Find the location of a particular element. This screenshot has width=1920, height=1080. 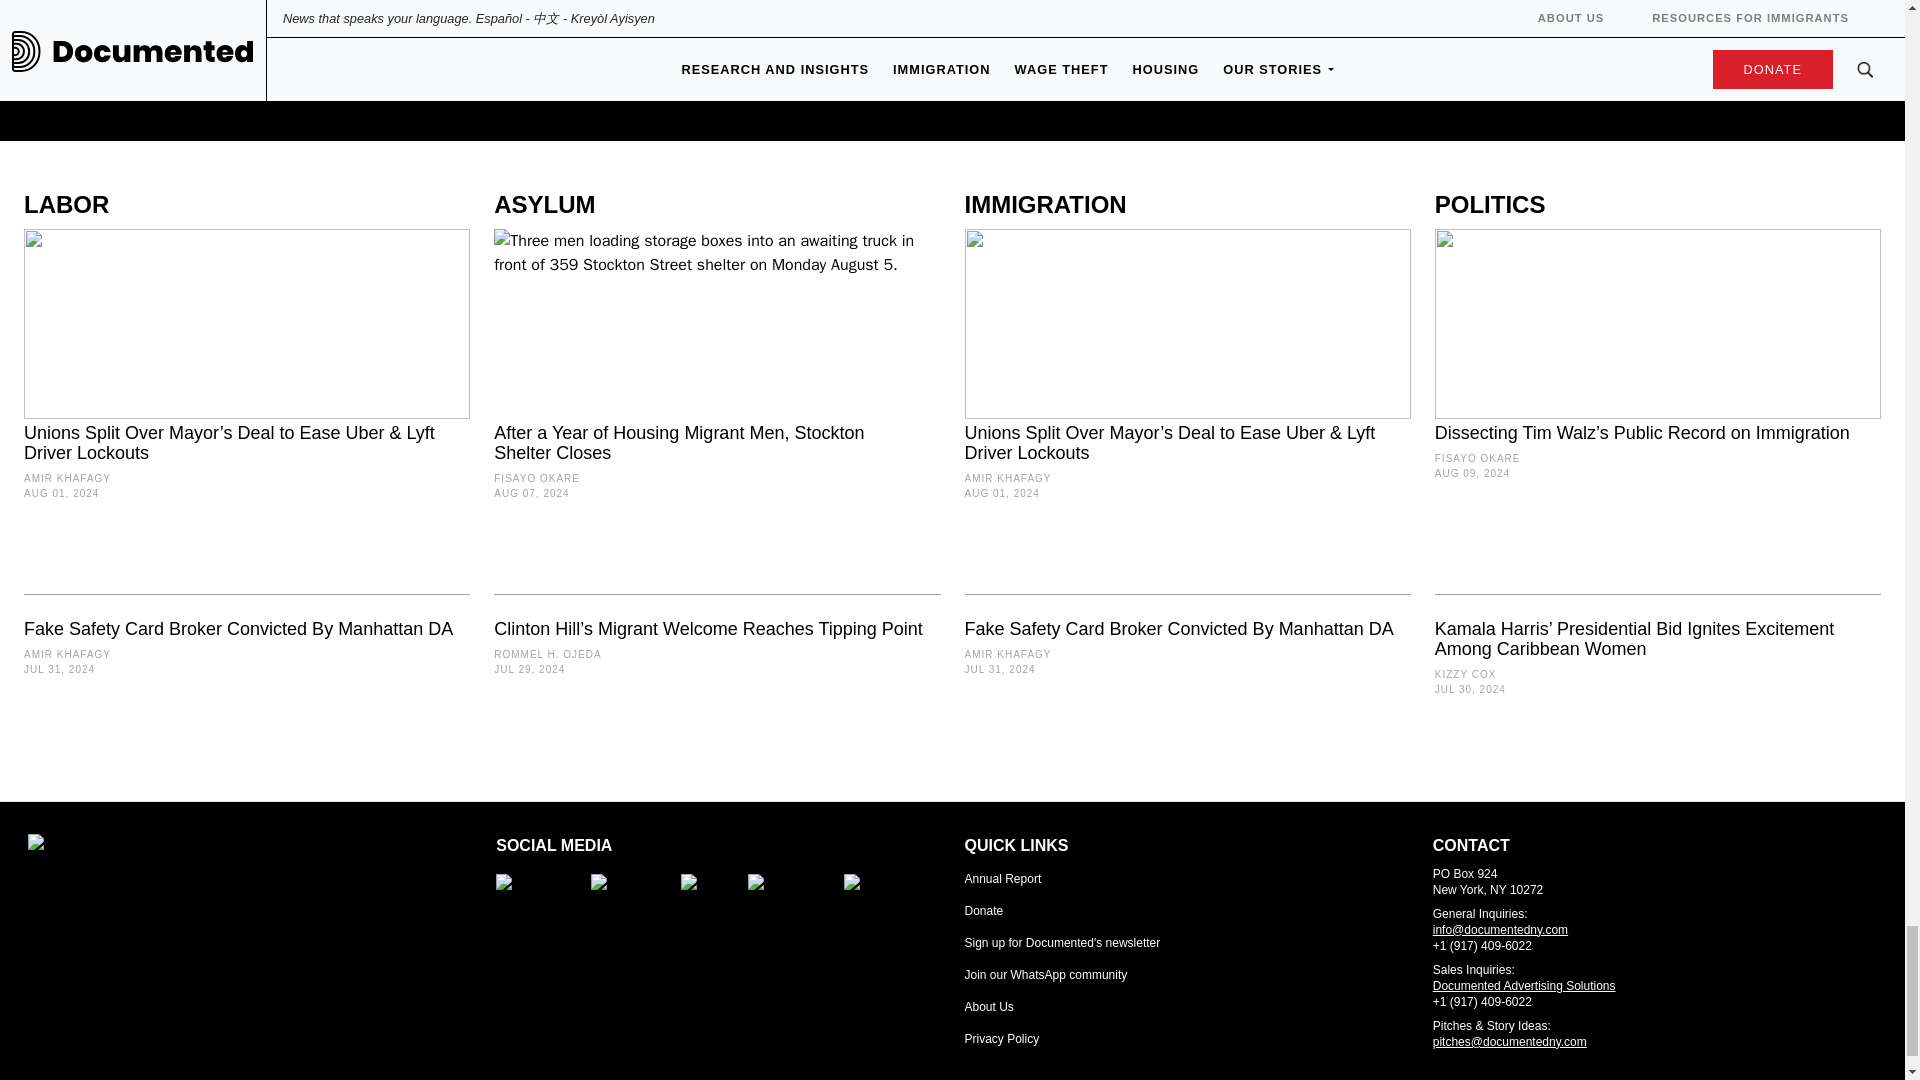

Posts by Amir Khafagy is located at coordinates (67, 478).